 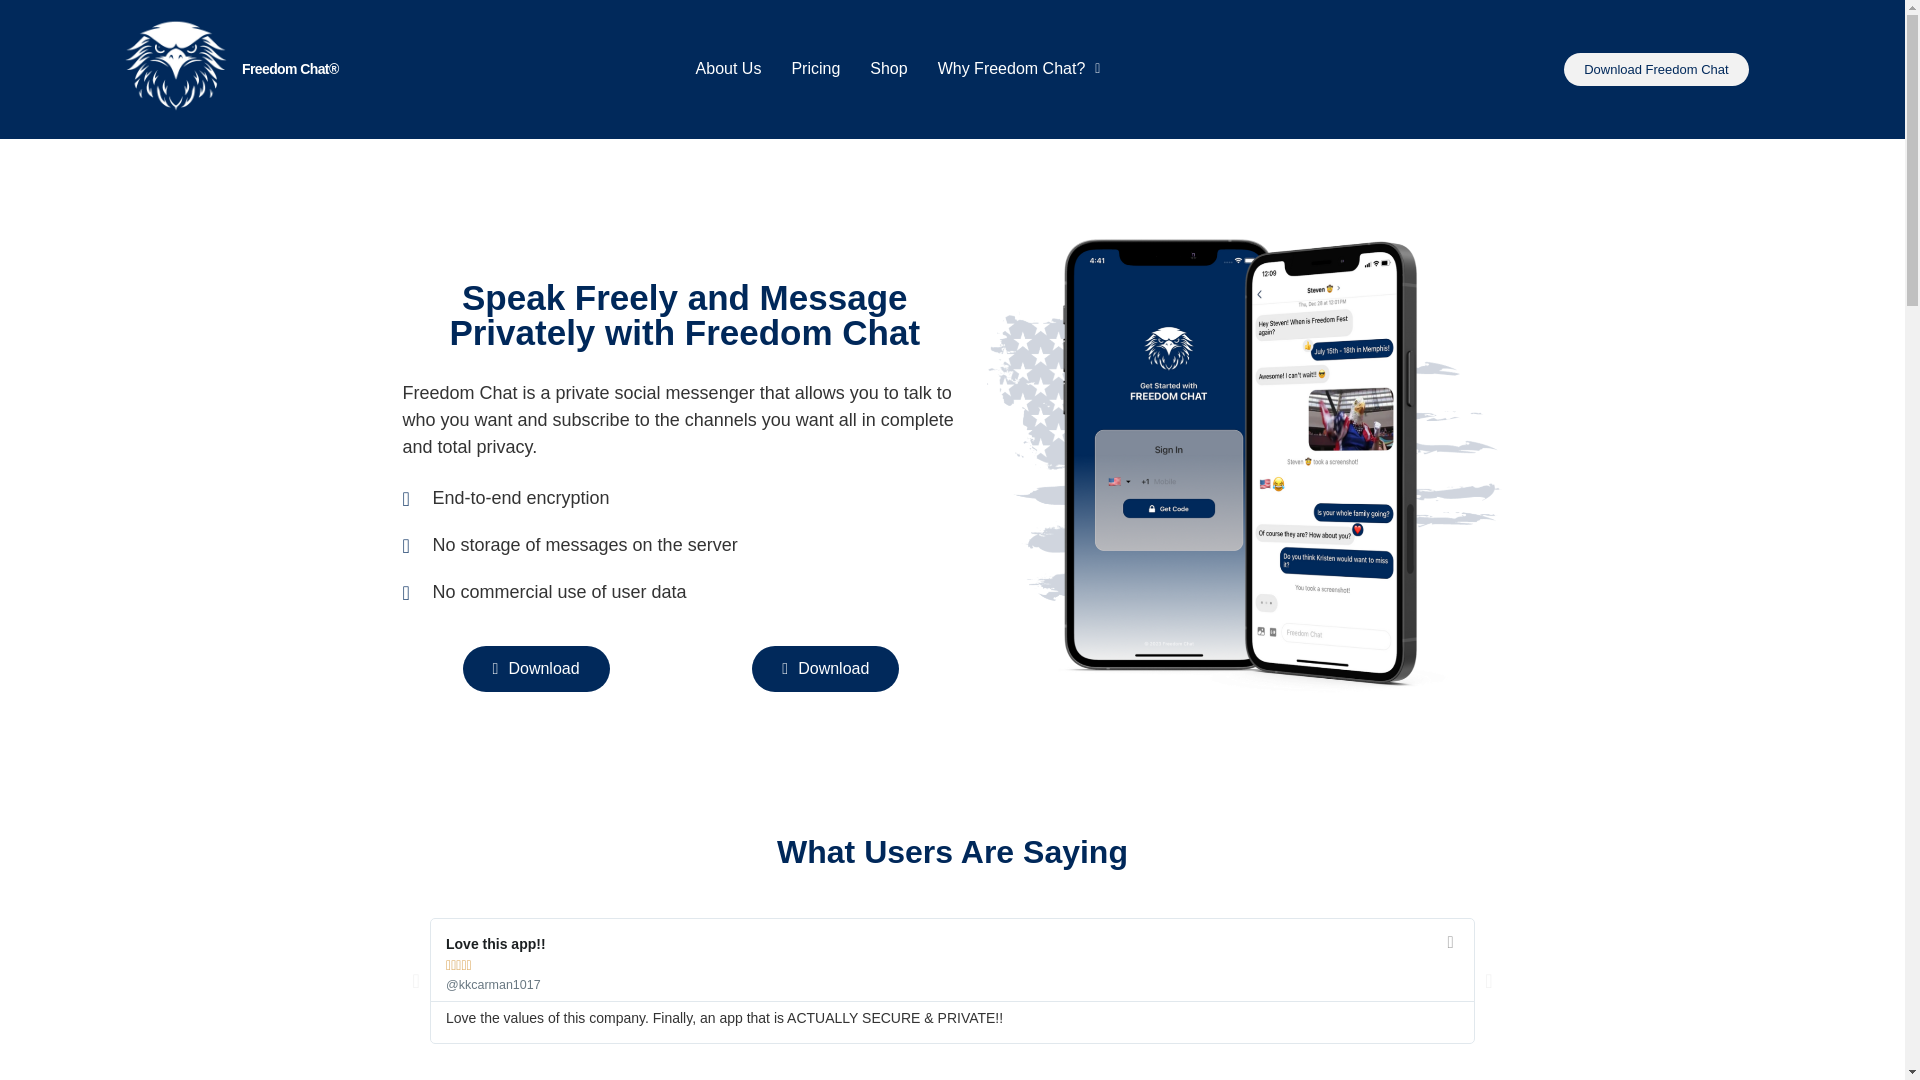 What do you see at coordinates (1019, 68) in the screenshot?
I see `Why Freedom Chat?` at bounding box center [1019, 68].